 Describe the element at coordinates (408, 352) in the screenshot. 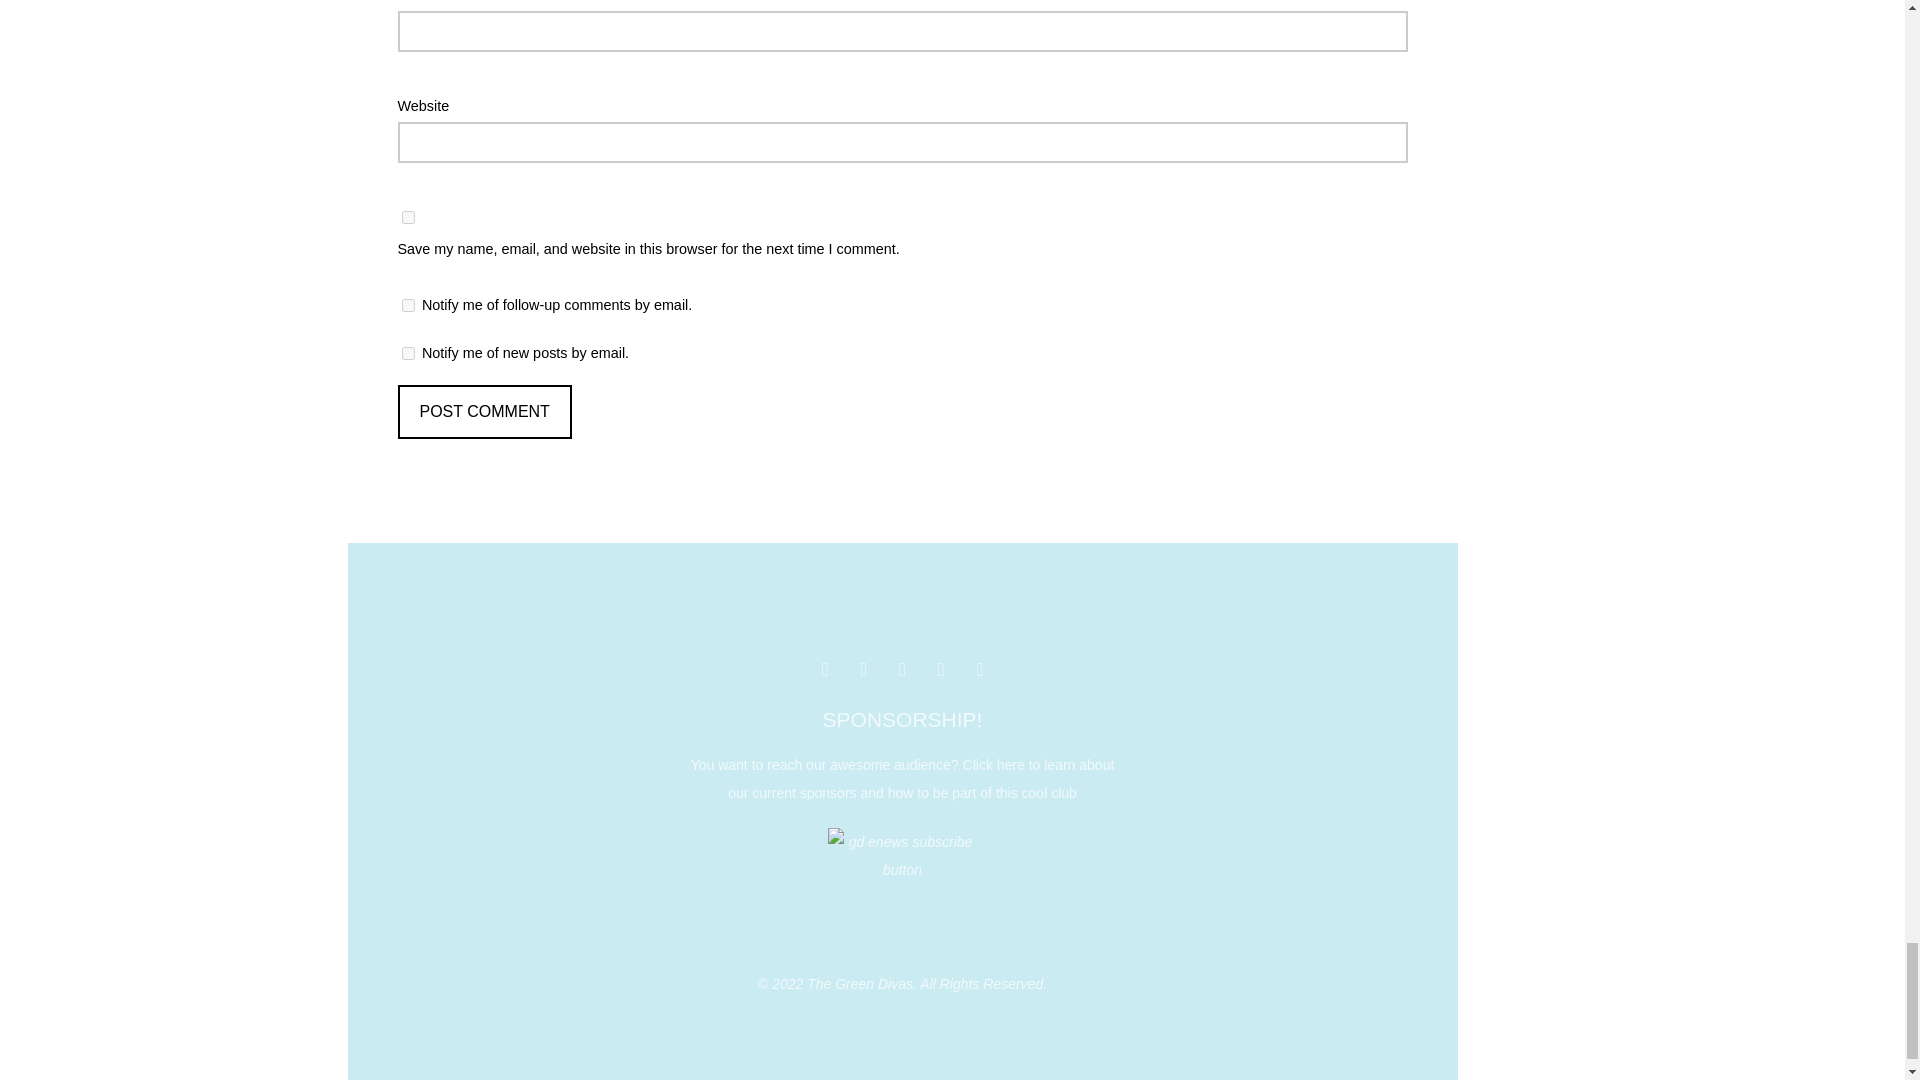

I see `subscribe` at that location.